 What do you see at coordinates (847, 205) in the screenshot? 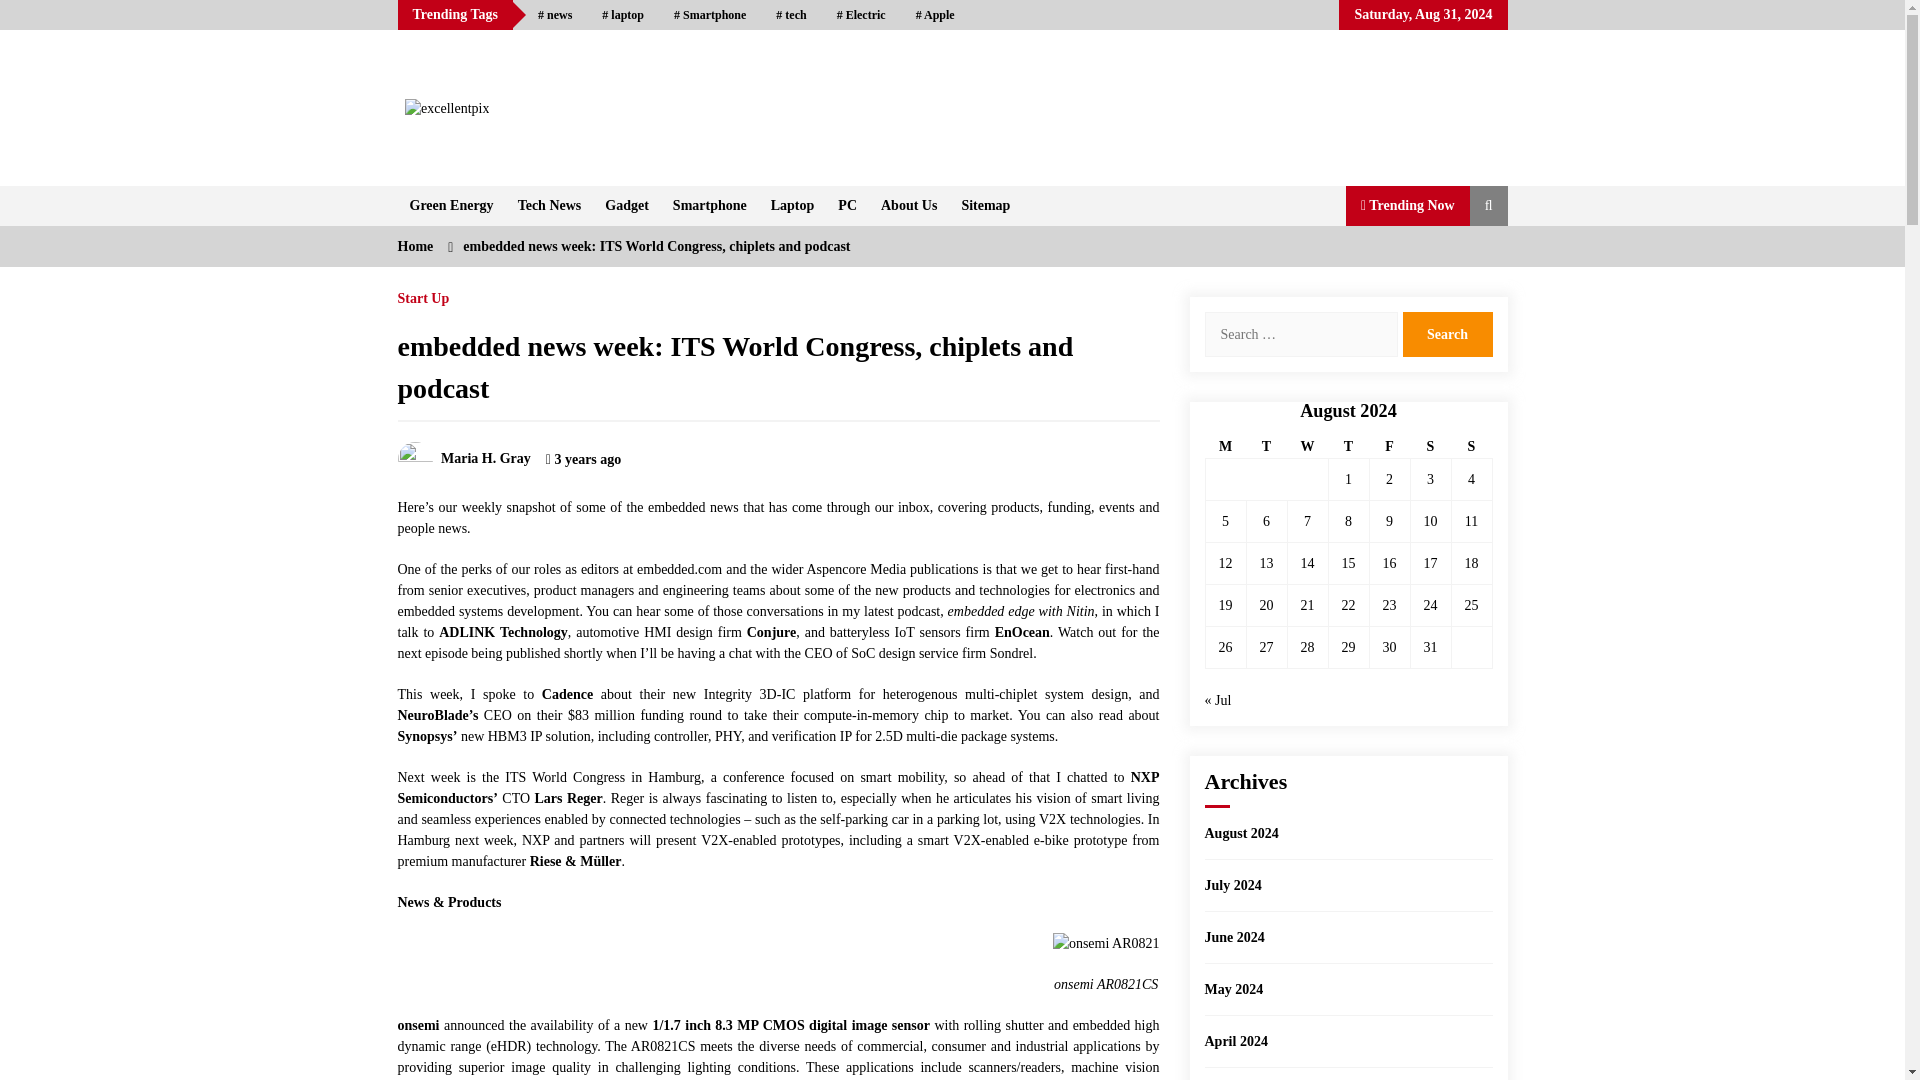
I see `PC` at bounding box center [847, 205].